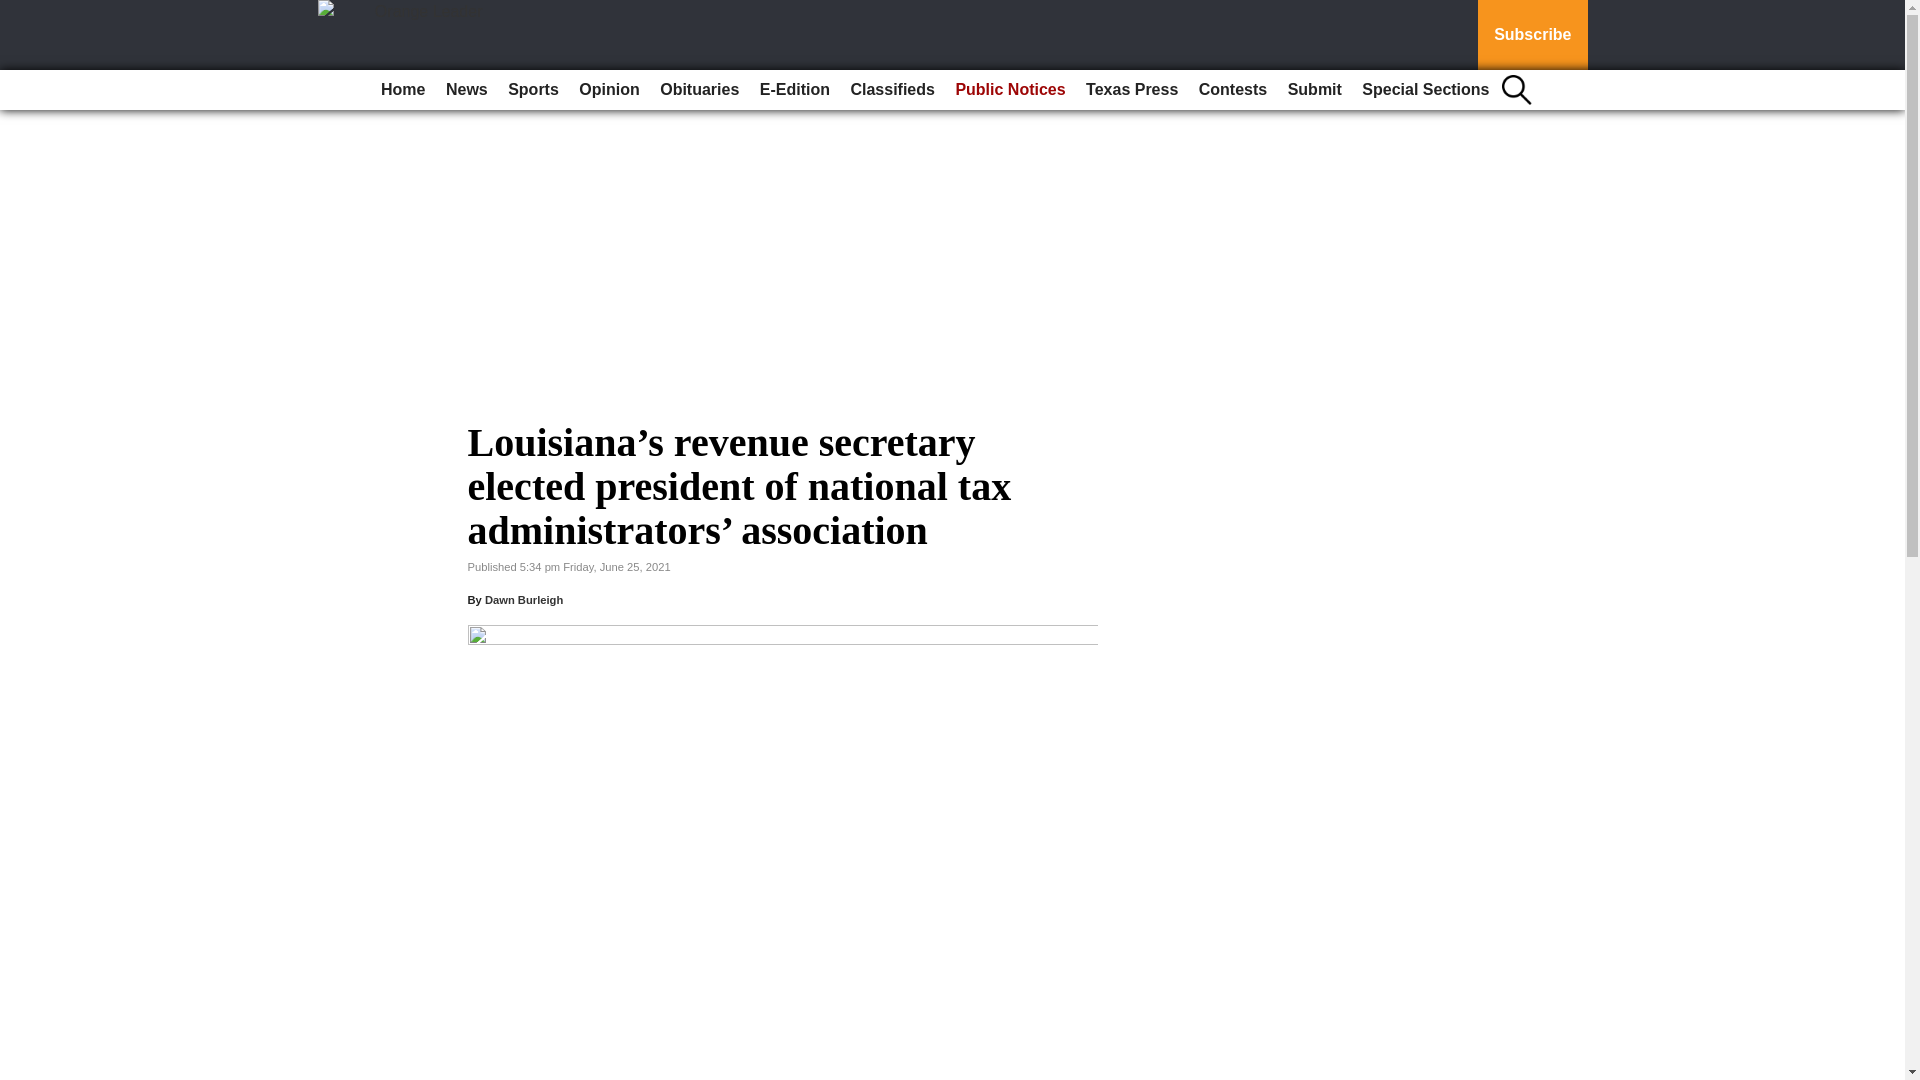 The width and height of the screenshot is (1920, 1080). Describe the element at coordinates (1425, 90) in the screenshot. I see `Special Sections` at that location.